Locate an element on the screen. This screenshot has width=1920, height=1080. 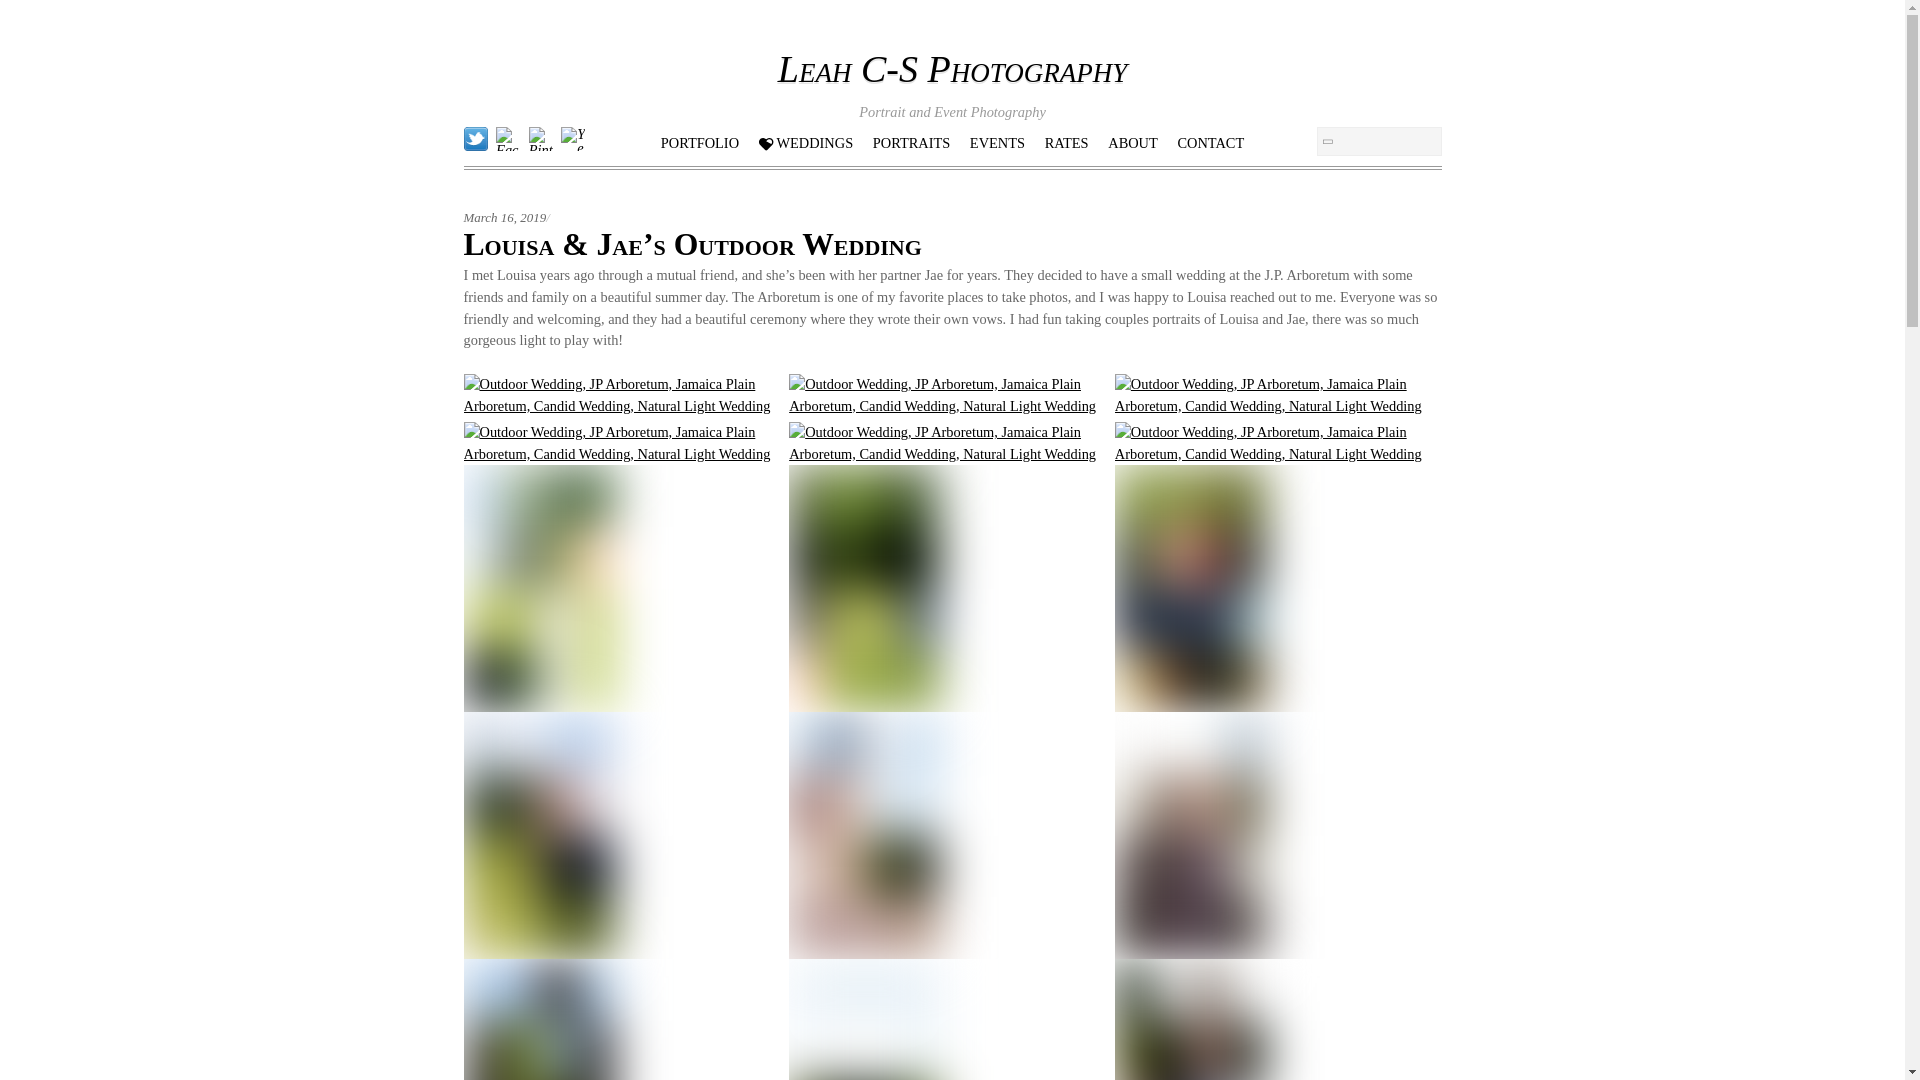
PORTRAITS is located at coordinates (912, 140).